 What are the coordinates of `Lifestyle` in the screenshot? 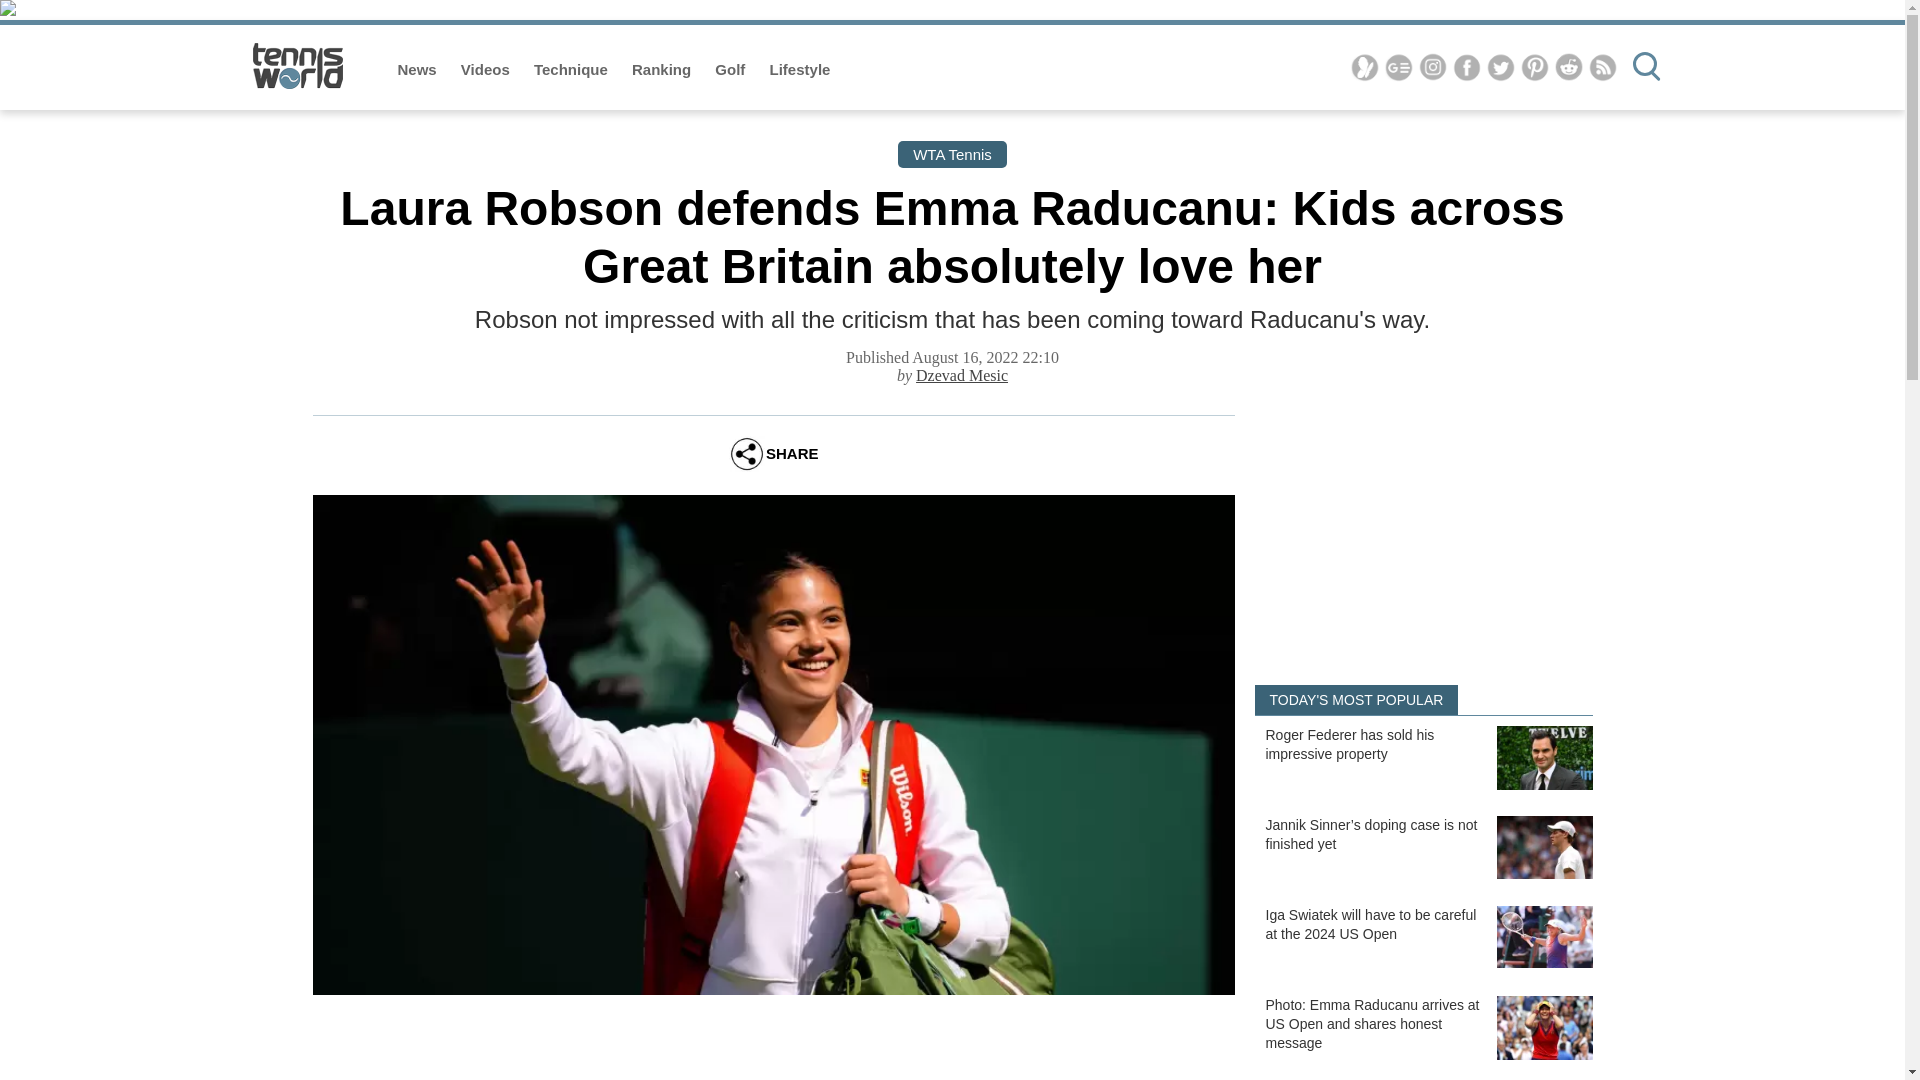 It's located at (800, 68).